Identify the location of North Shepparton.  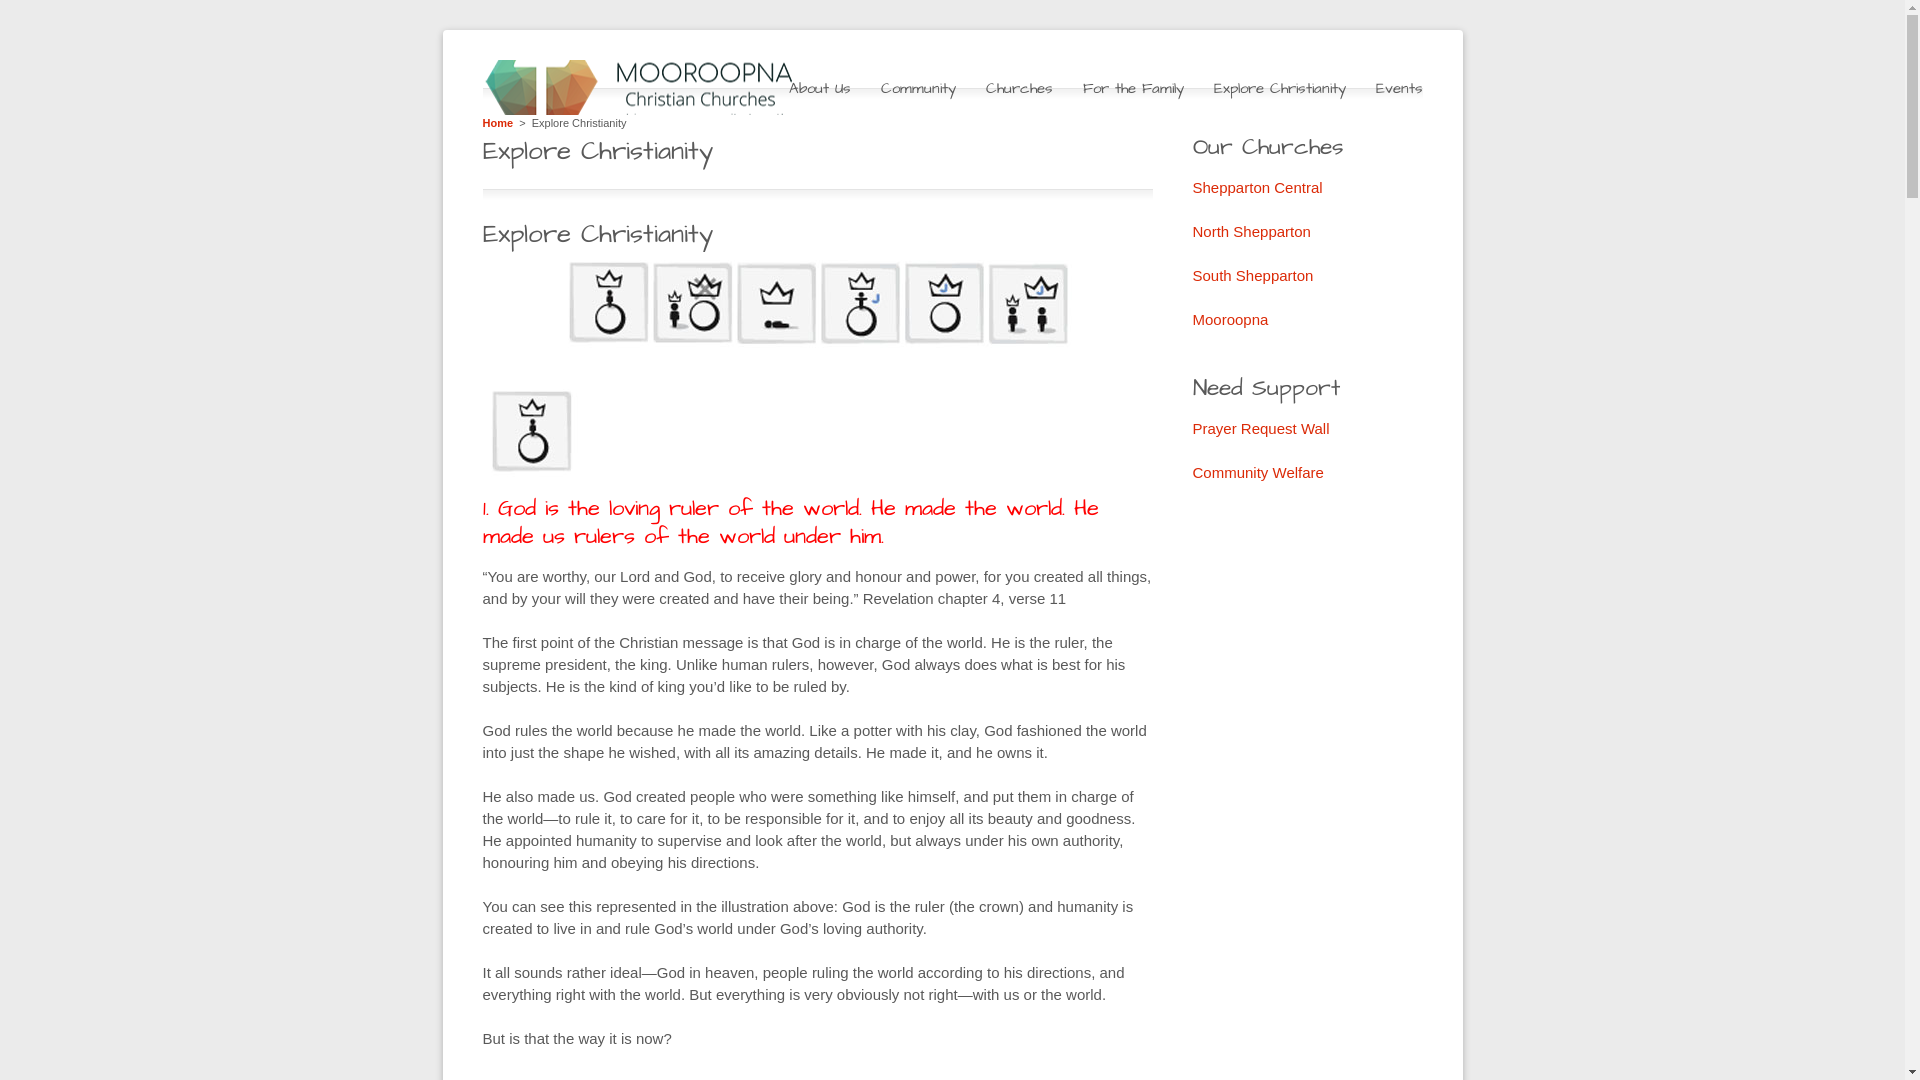
(1251, 232).